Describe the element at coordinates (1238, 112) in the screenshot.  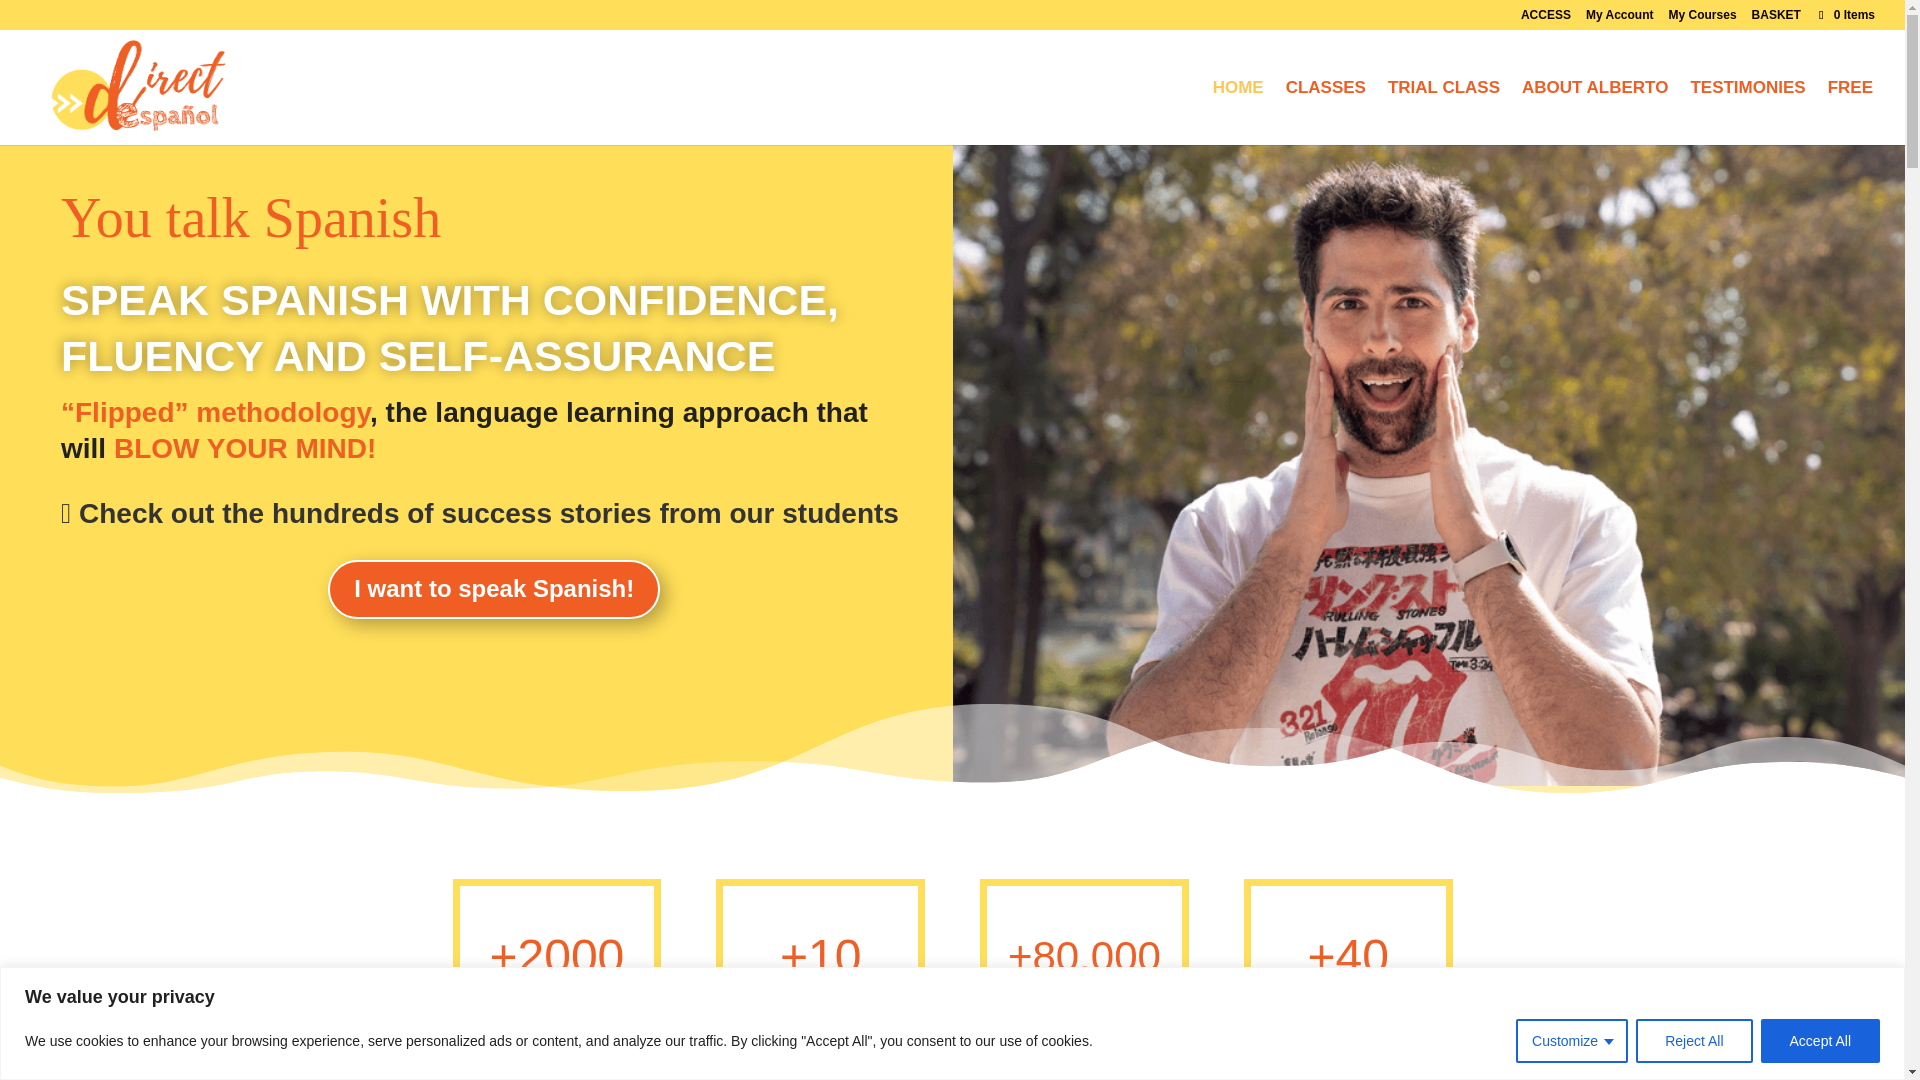
I see `HOME` at that location.